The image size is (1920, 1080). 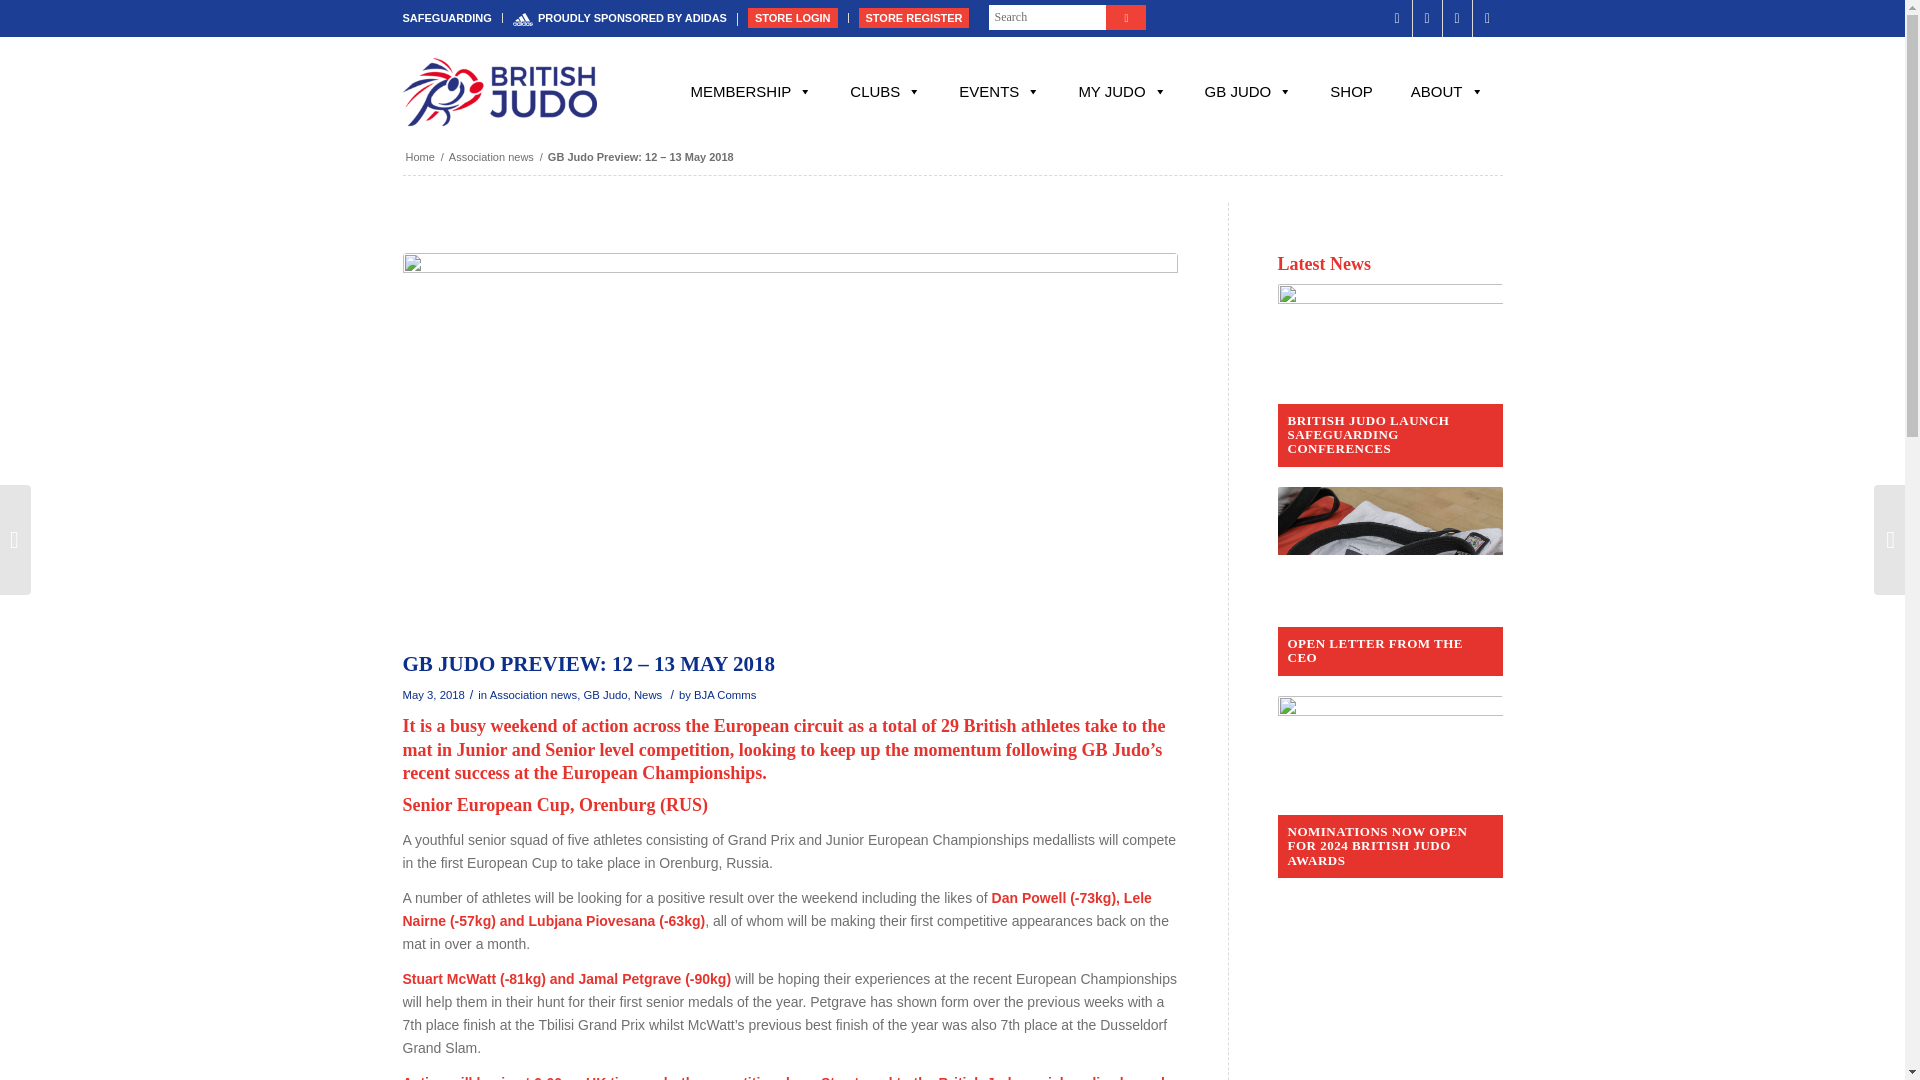 I want to click on STORE REGISTER, so click(x=914, y=18).